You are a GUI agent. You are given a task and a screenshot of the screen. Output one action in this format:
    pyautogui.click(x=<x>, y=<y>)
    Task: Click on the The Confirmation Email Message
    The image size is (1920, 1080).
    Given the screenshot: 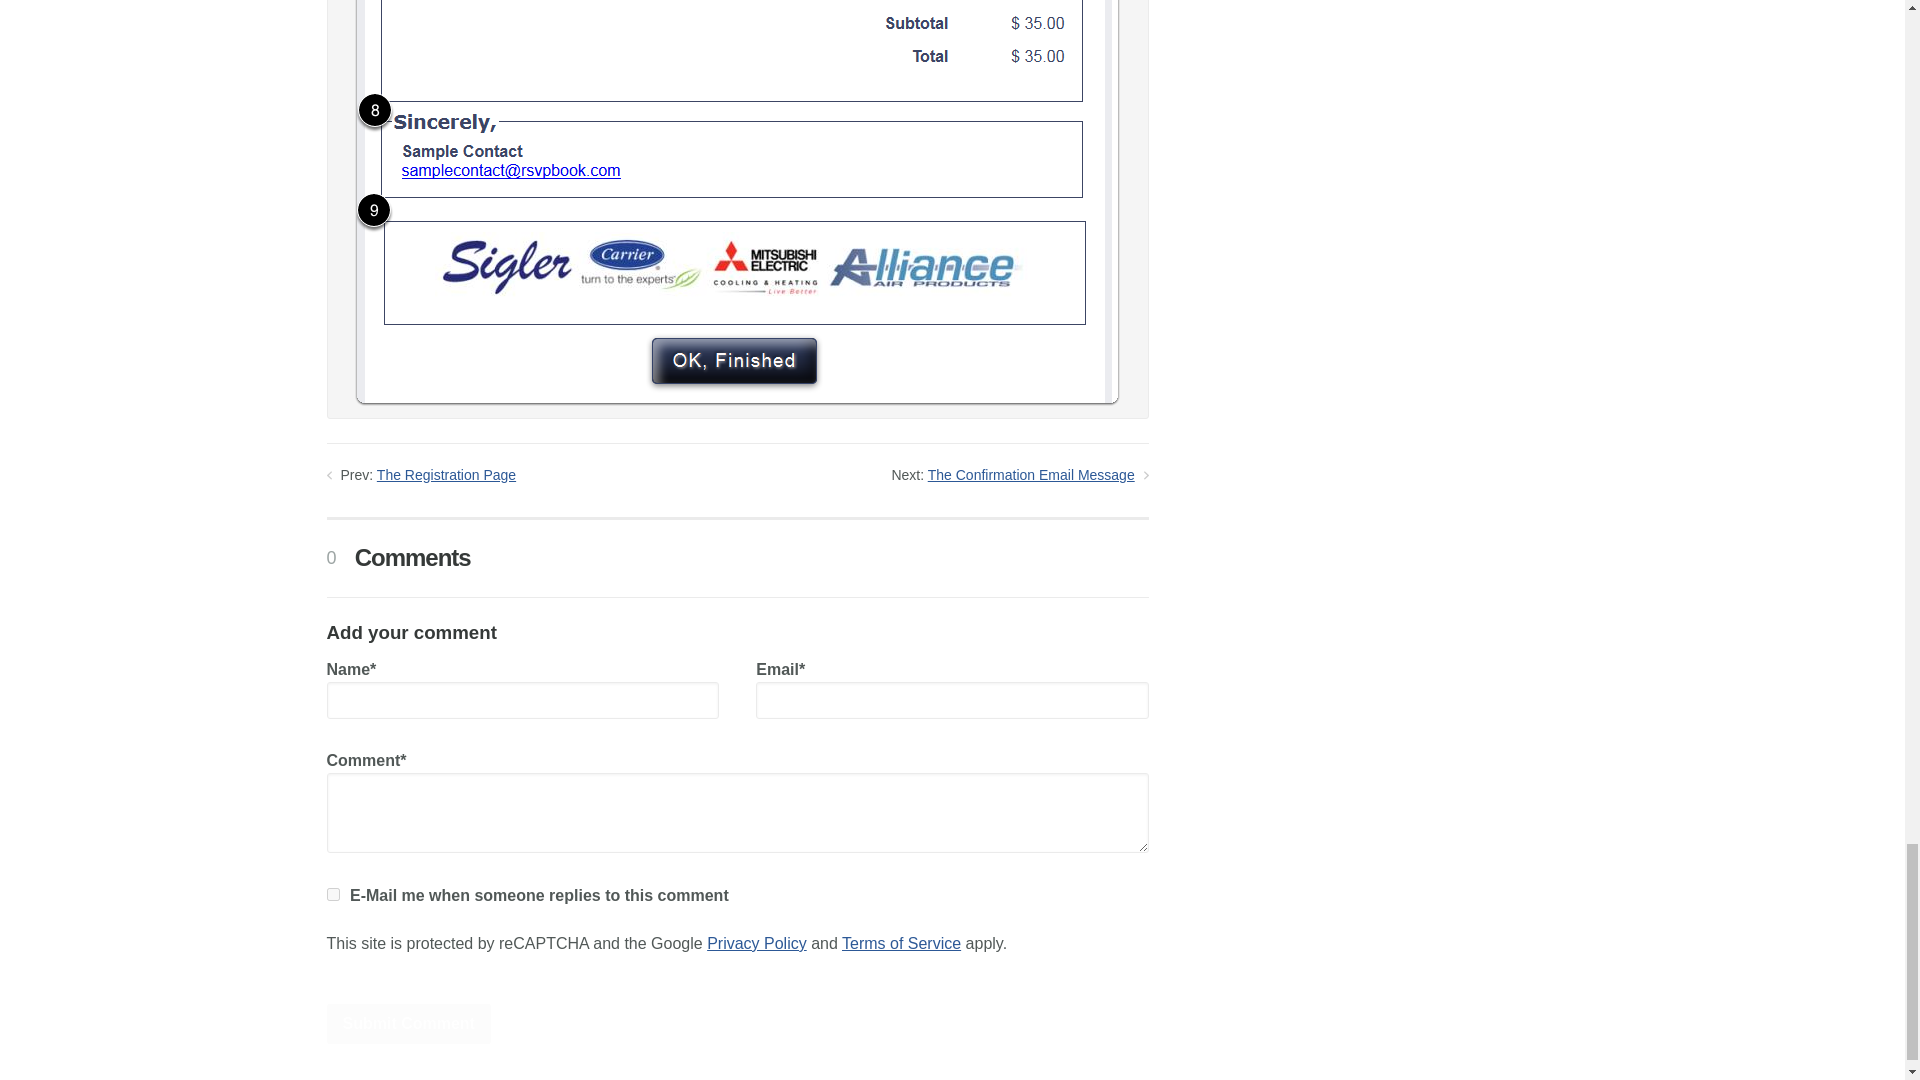 What is the action you would take?
    pyautogui.click(x=1030, y=474)
    